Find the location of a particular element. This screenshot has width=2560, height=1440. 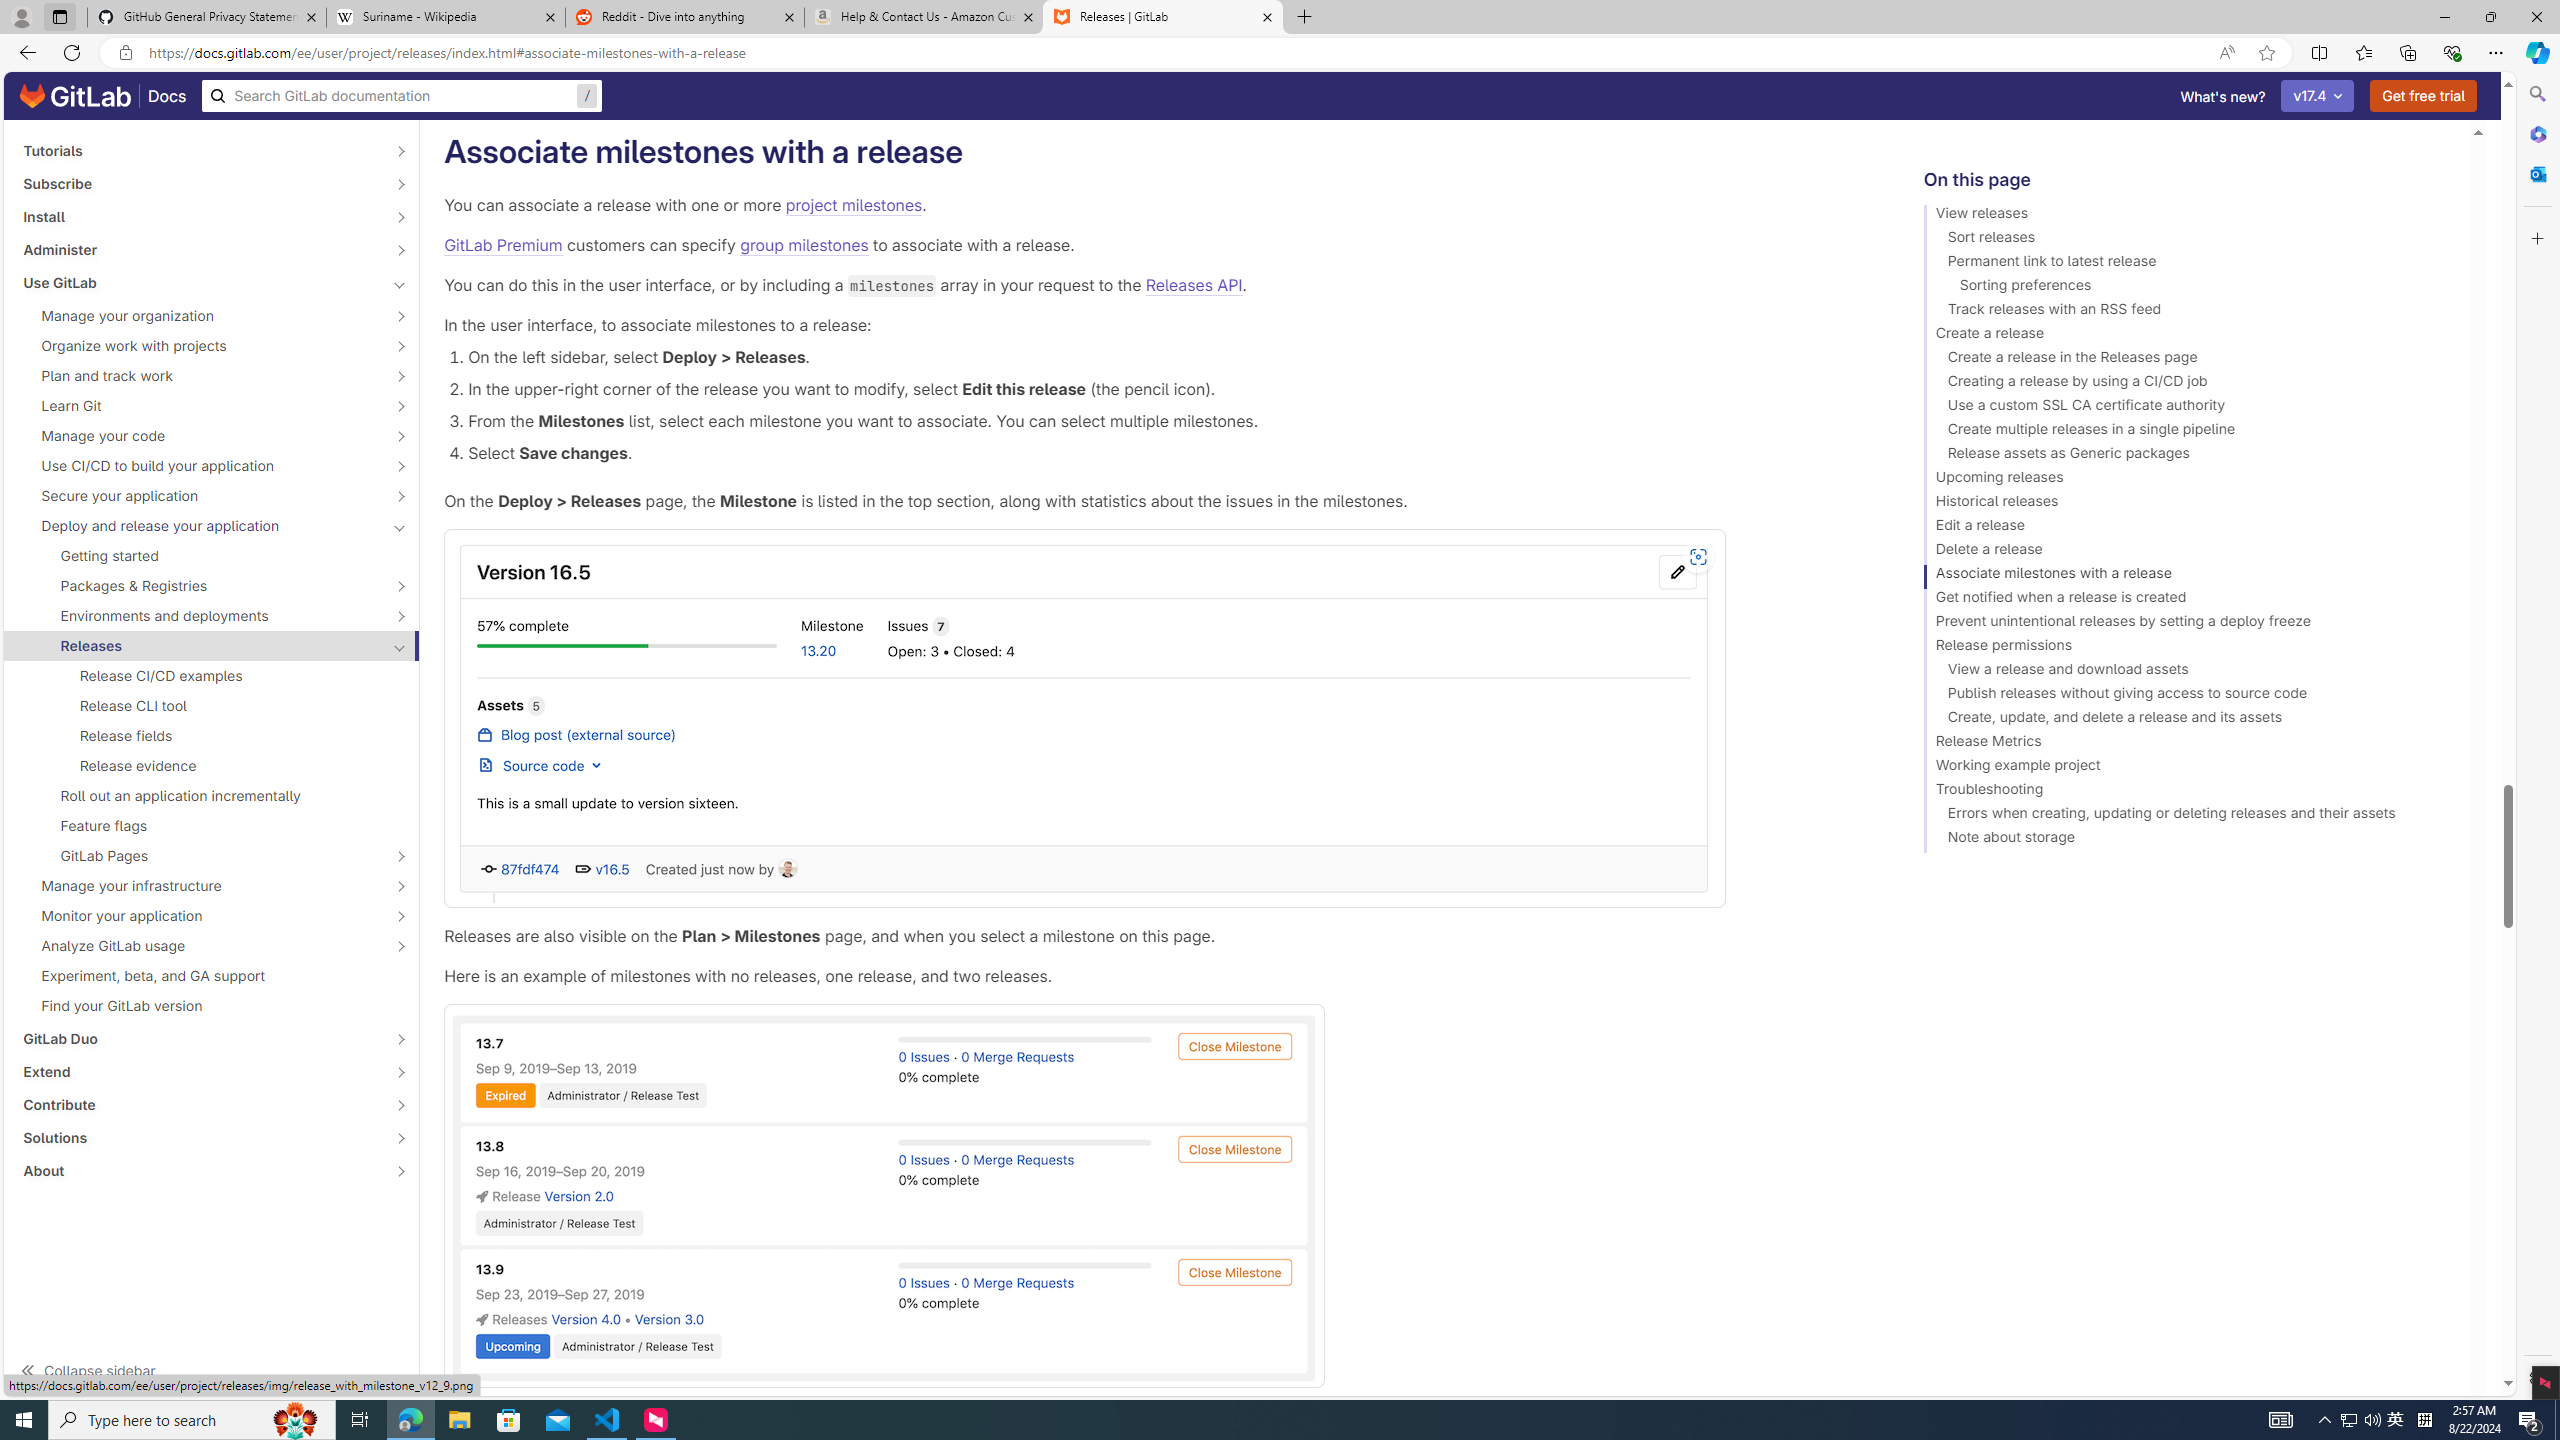

Troubleshooting is located at coordinates (2188, 792).